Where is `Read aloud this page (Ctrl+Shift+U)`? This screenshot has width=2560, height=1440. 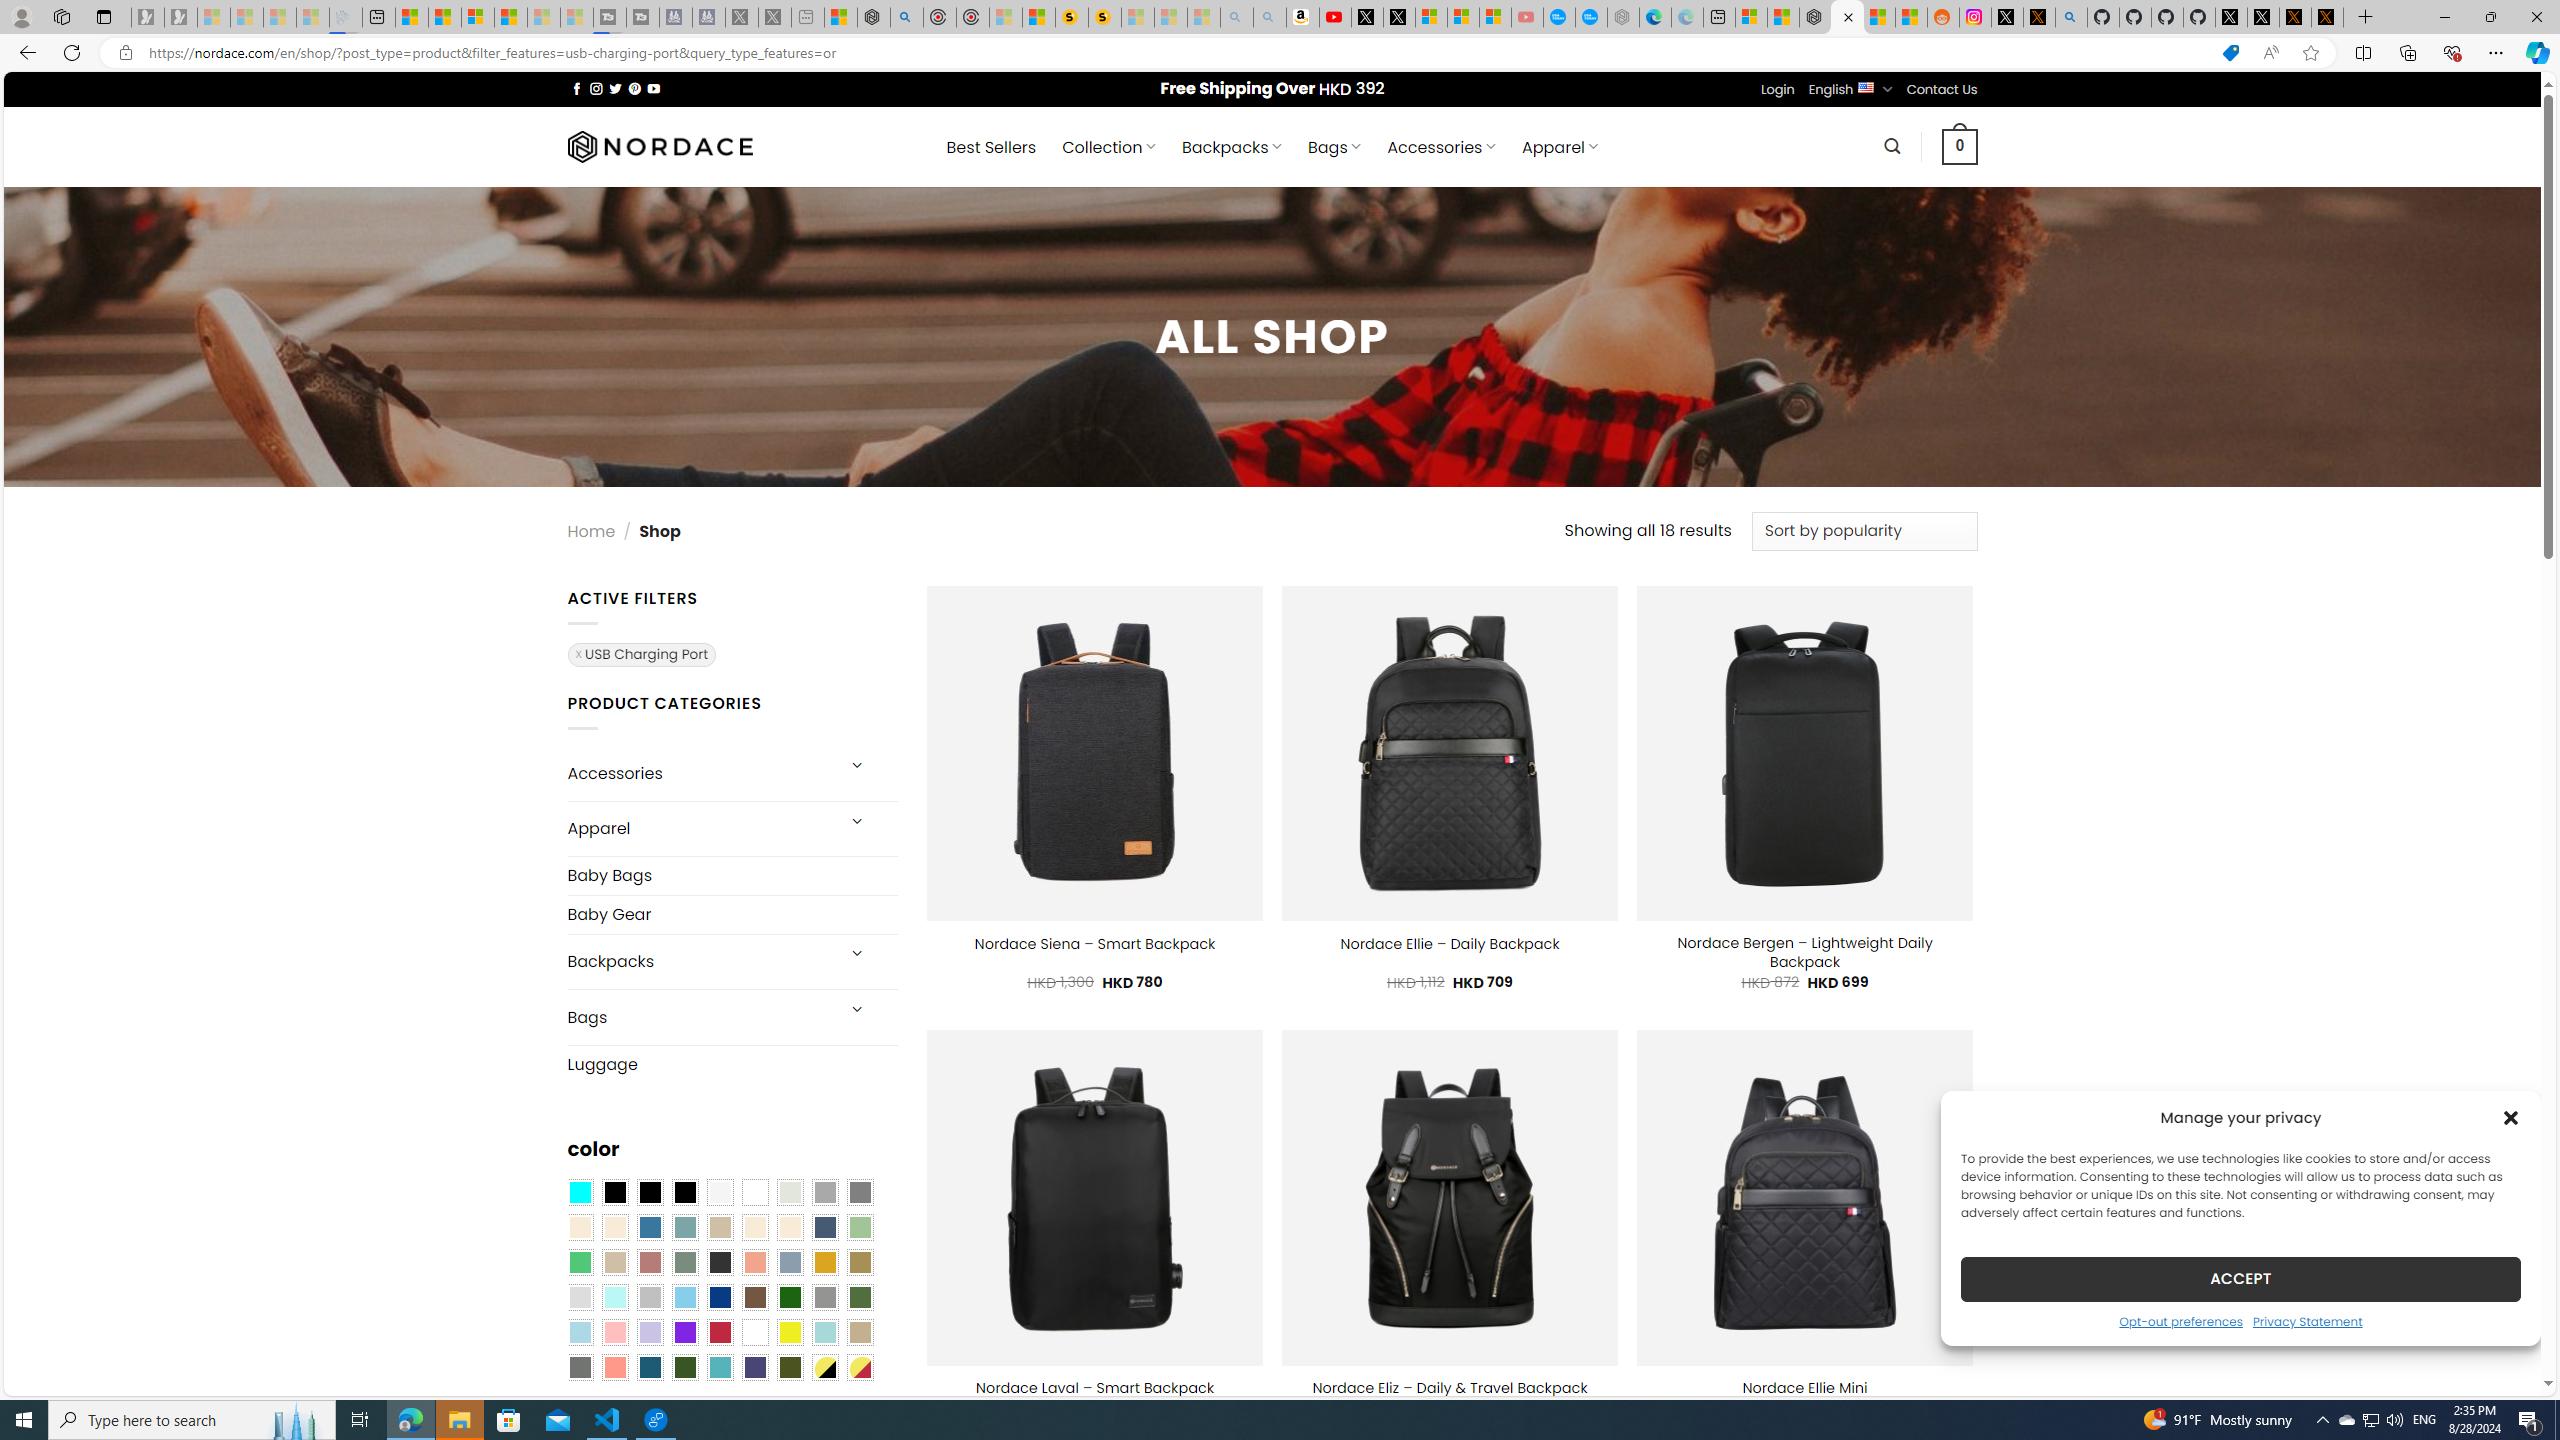 Read aloud this page (Ctrl+Shift+U) is located at coordinates (2270, 53).